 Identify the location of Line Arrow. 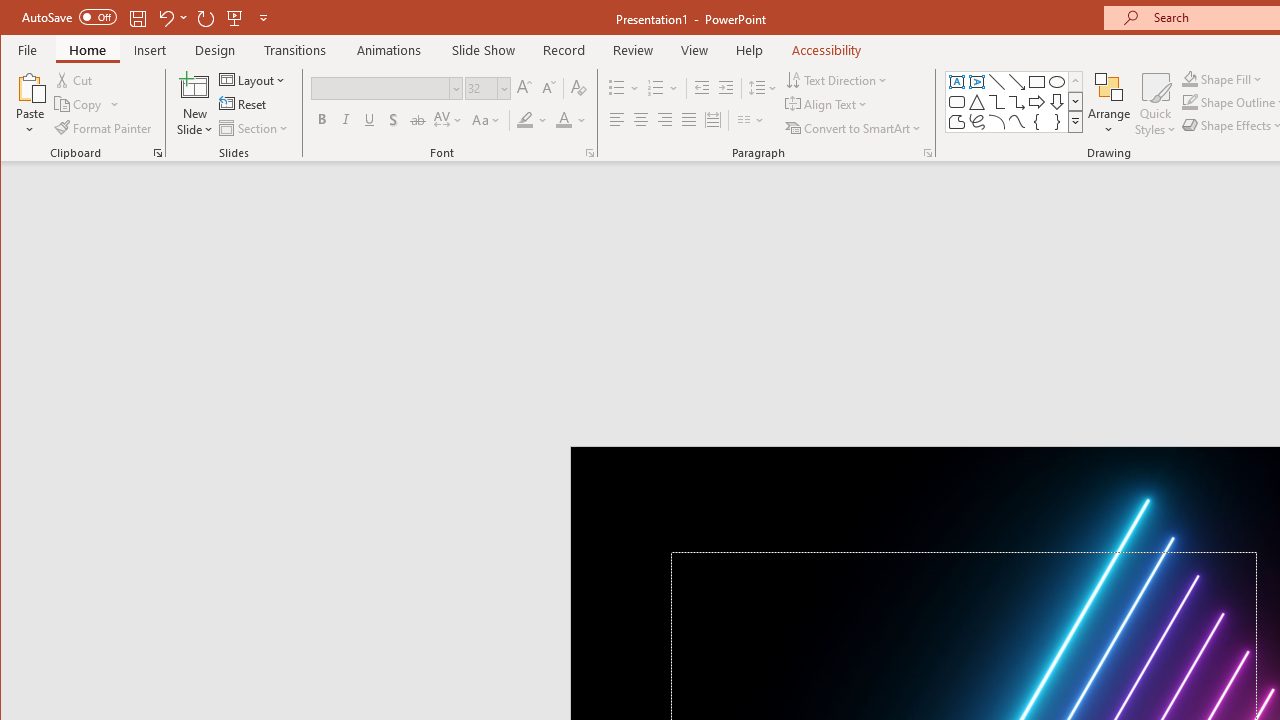
(1016, 82).